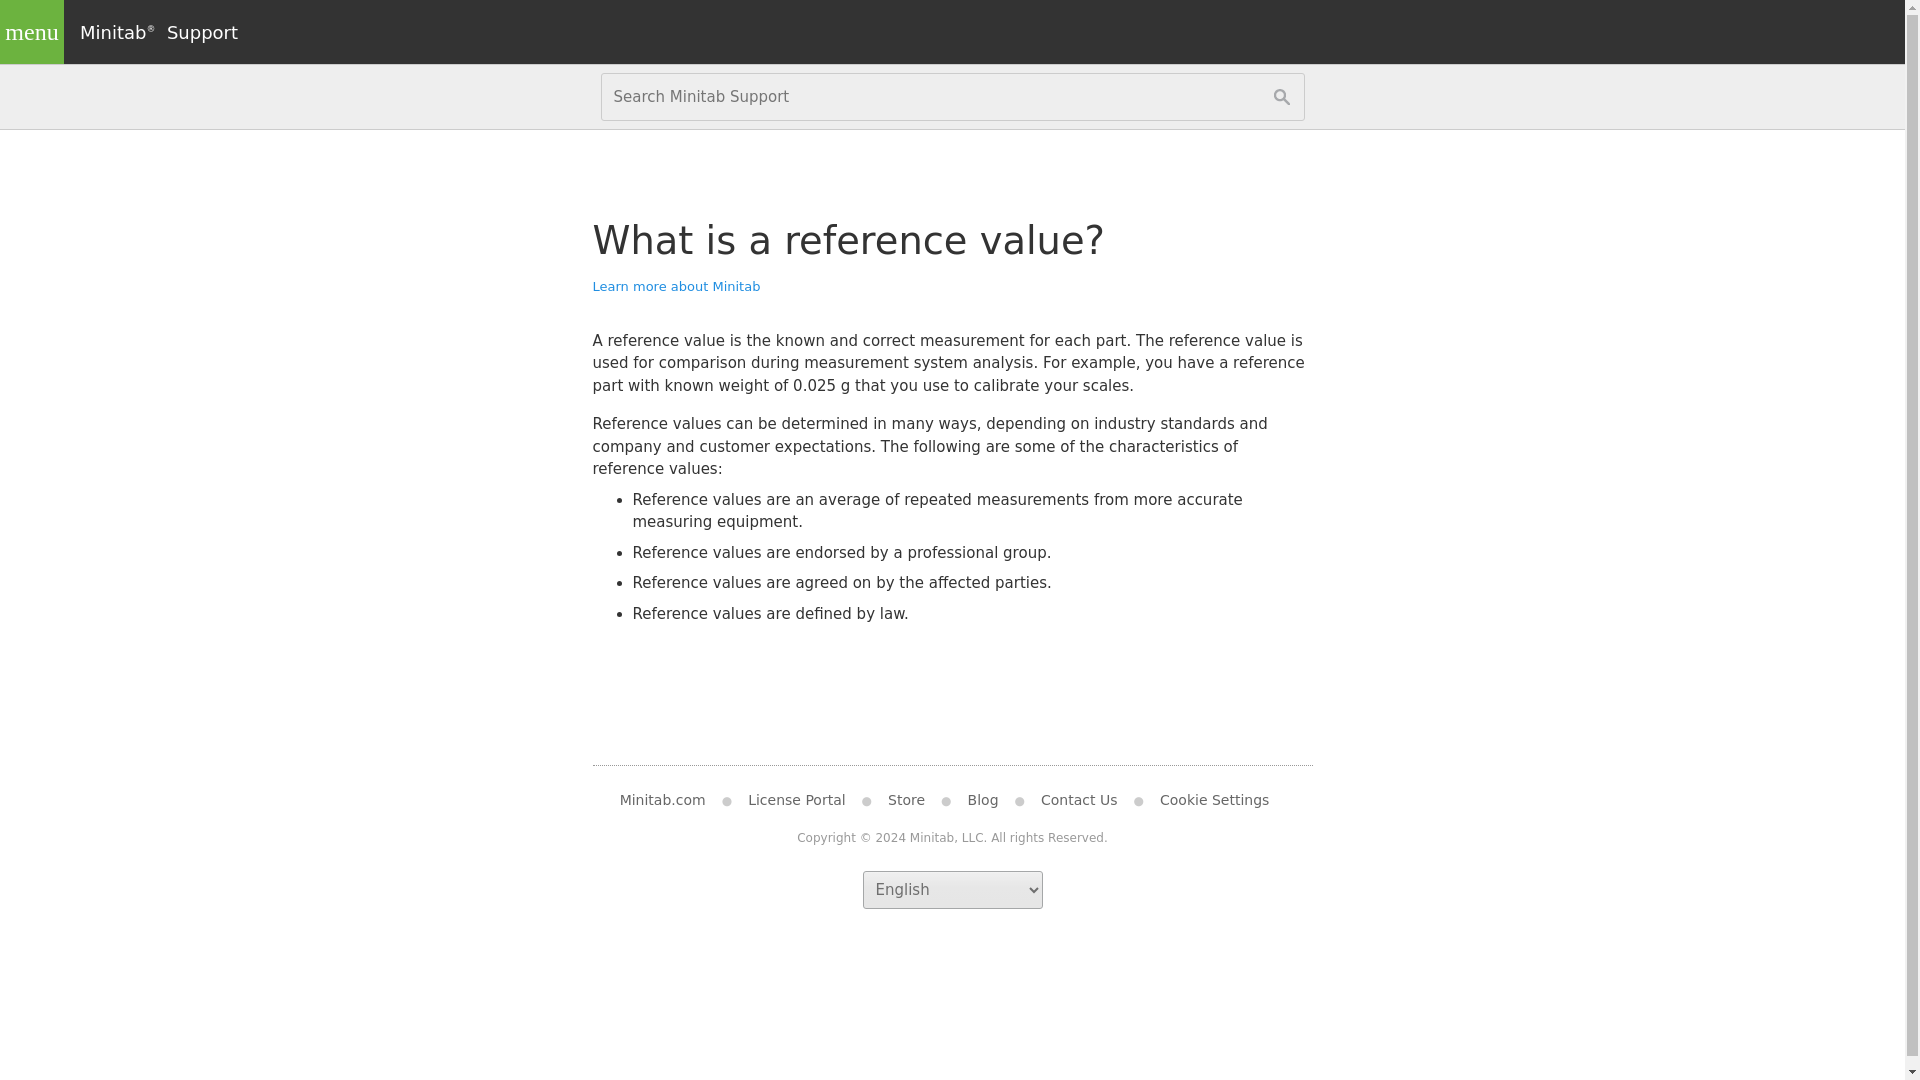 Image resolution: width=1920 pixels, height=1080 pixels. Describe the element at coordinates (676, 286) in the screenshot. I see `Learn more about Minitab` at that location.